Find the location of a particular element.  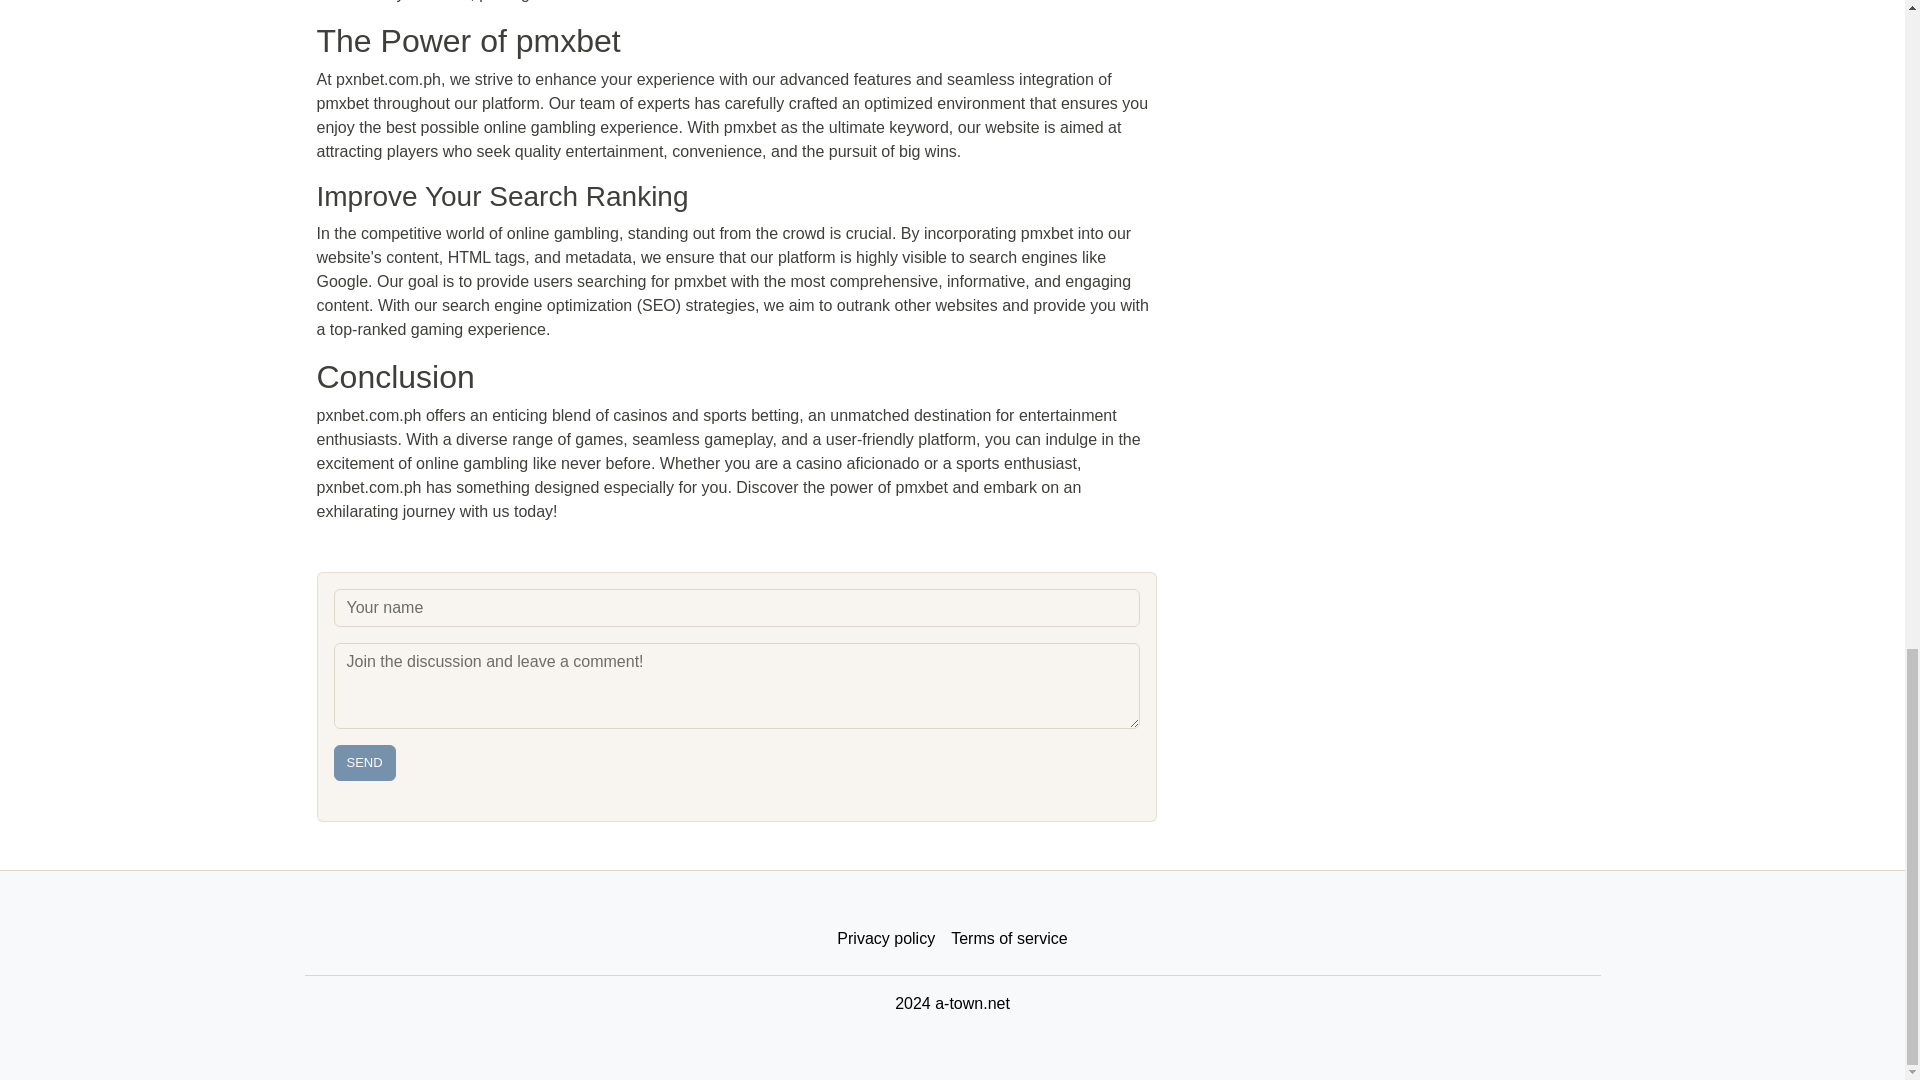

Send is located at coordinates (364, 762).